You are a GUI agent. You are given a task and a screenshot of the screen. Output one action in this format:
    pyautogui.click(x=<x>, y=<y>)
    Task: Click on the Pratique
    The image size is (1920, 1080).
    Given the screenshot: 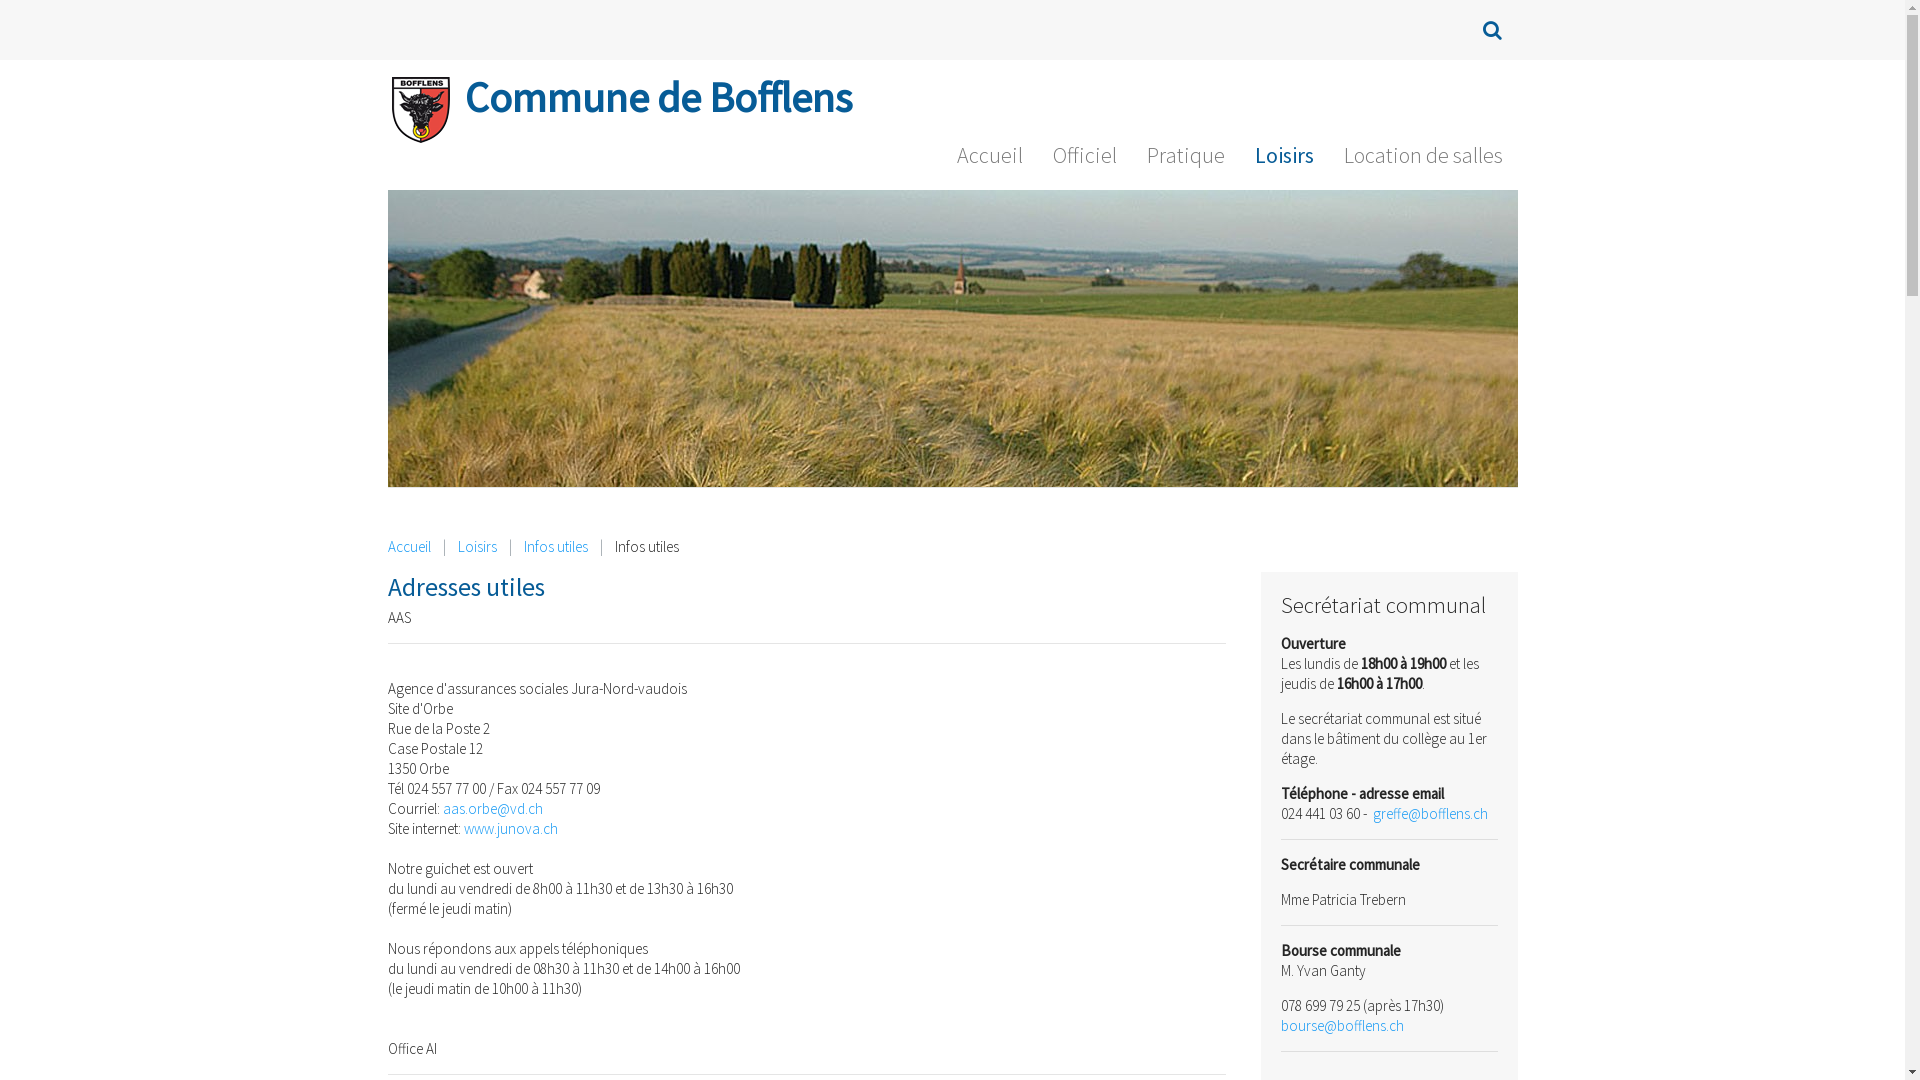 What is the action you would take?
    pyautogui.click(x=1186, y=160)
    